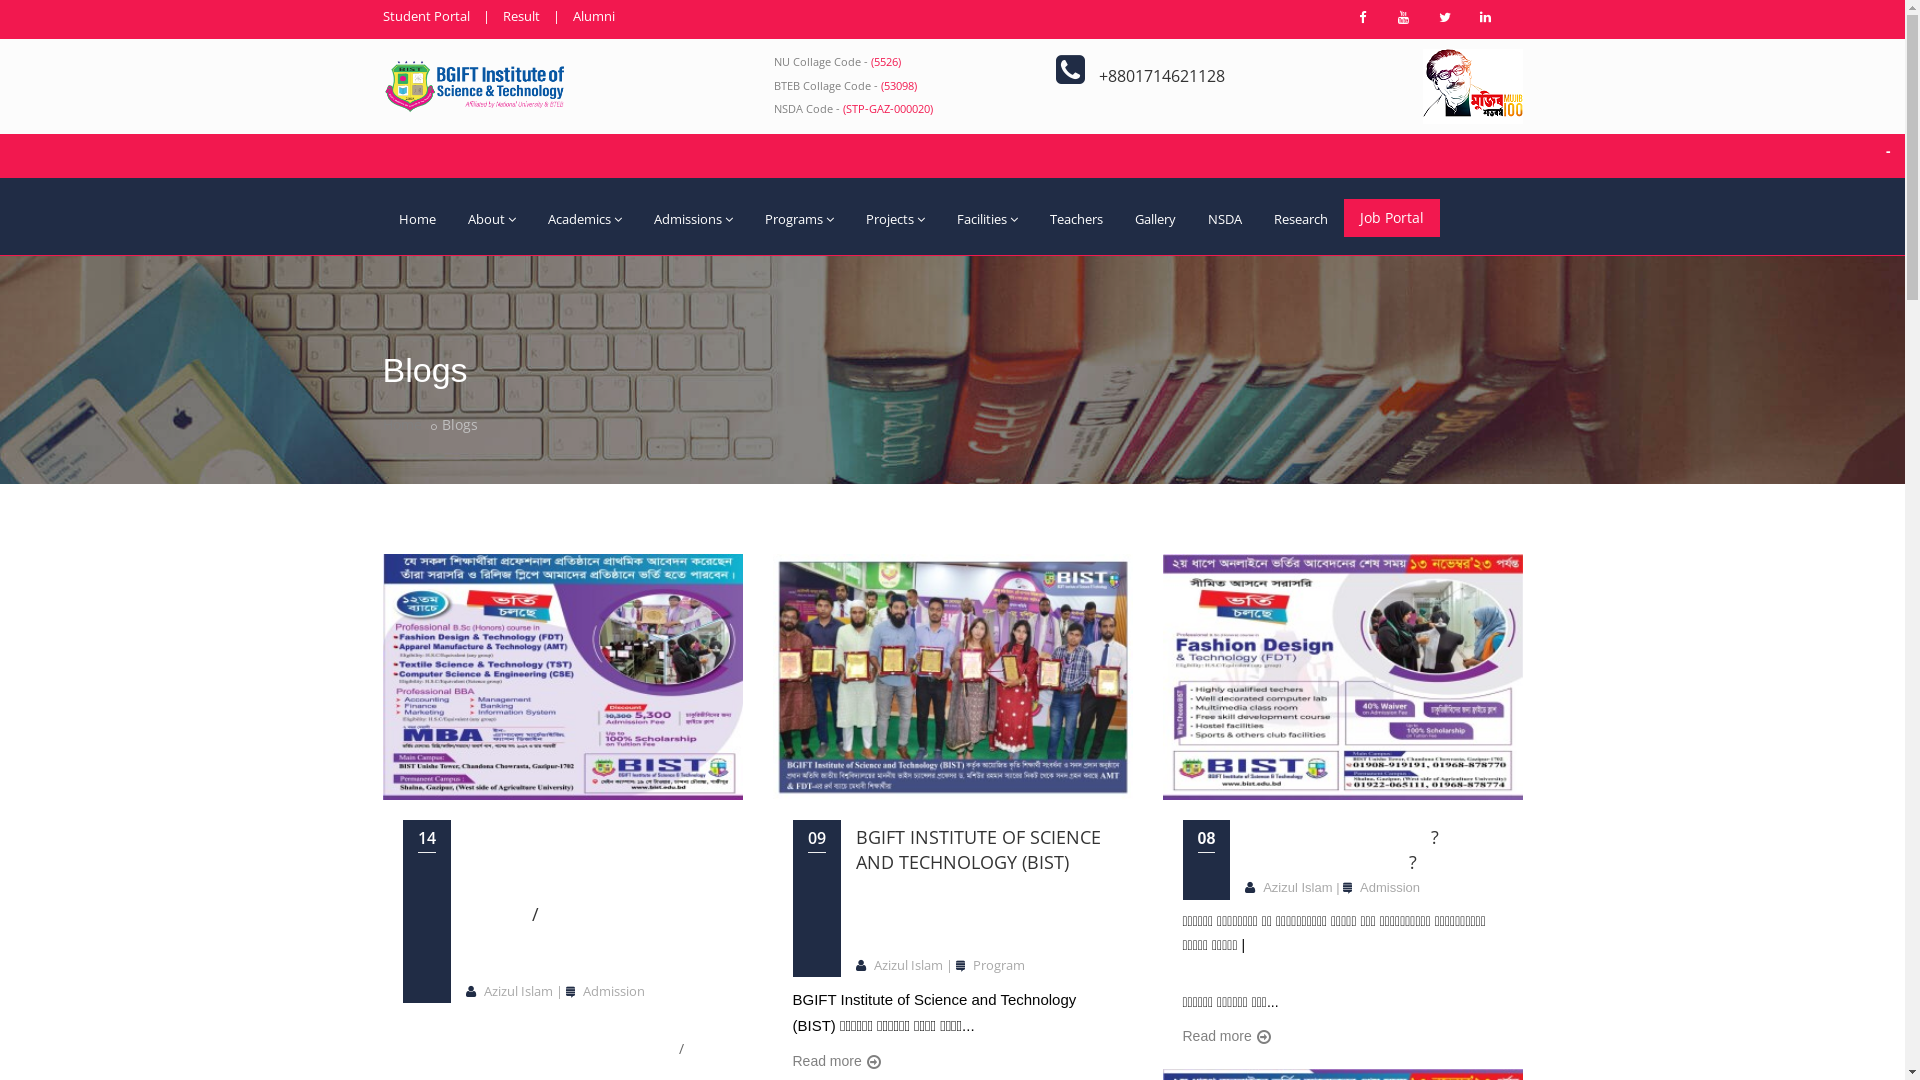 The height and width of the screenshot is (1080, 1920). I want to click on Facilities, so click(986, 220).